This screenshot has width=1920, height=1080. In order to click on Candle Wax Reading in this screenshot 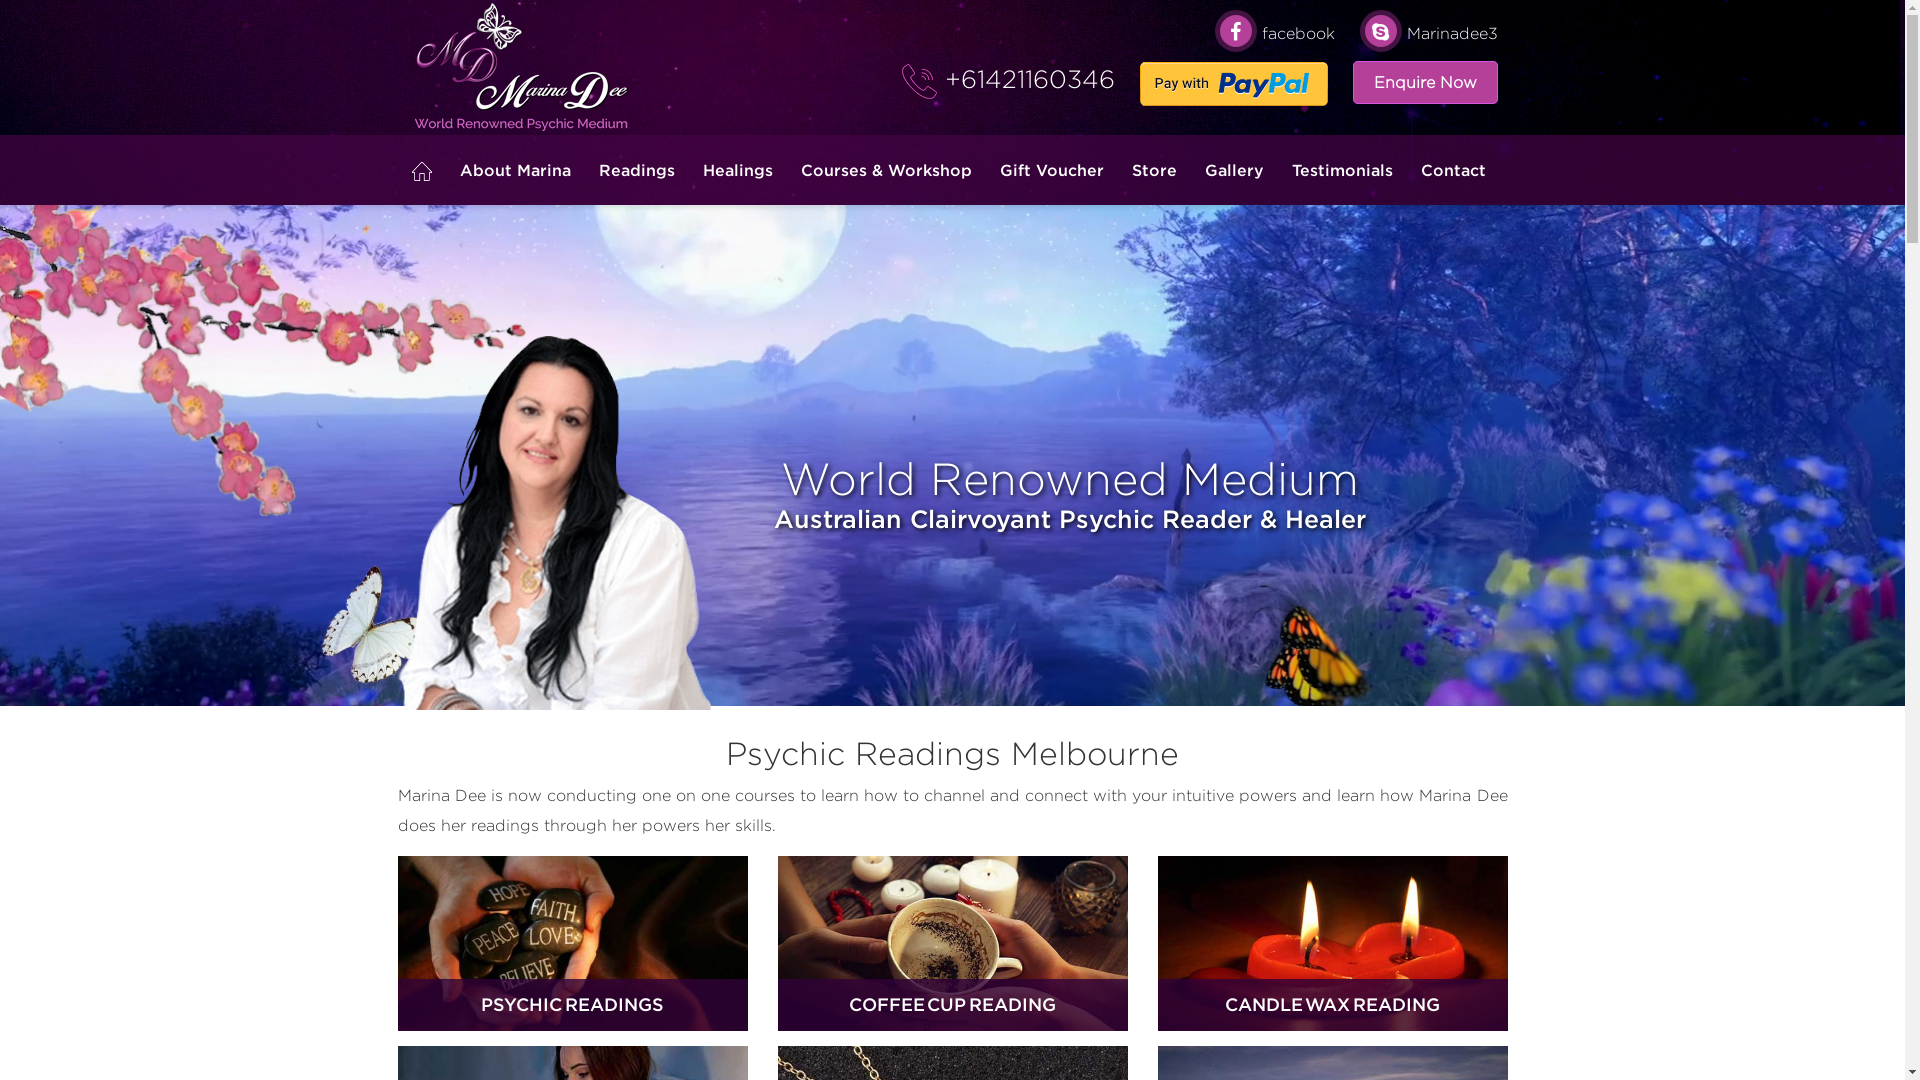, I will do `click(1333, 944)`.